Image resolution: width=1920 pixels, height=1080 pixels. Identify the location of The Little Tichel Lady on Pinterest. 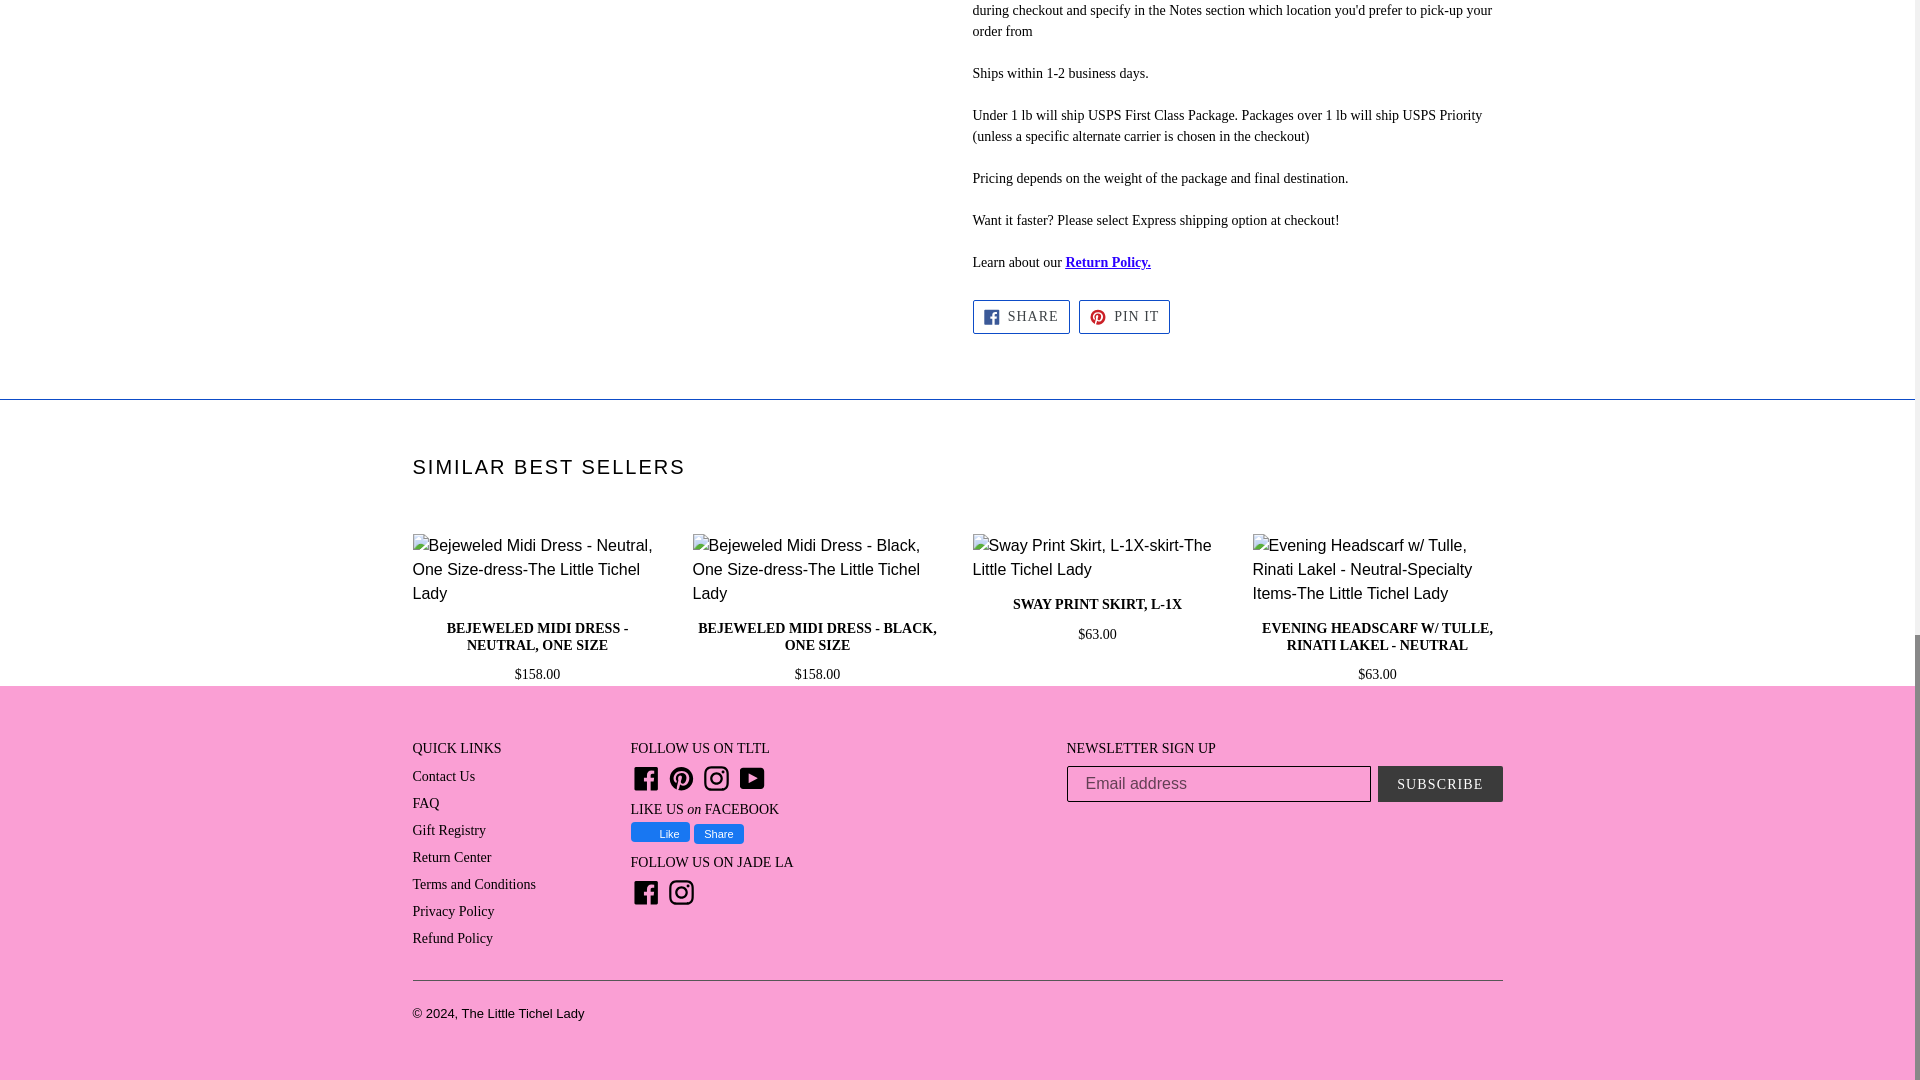
(681, 778).